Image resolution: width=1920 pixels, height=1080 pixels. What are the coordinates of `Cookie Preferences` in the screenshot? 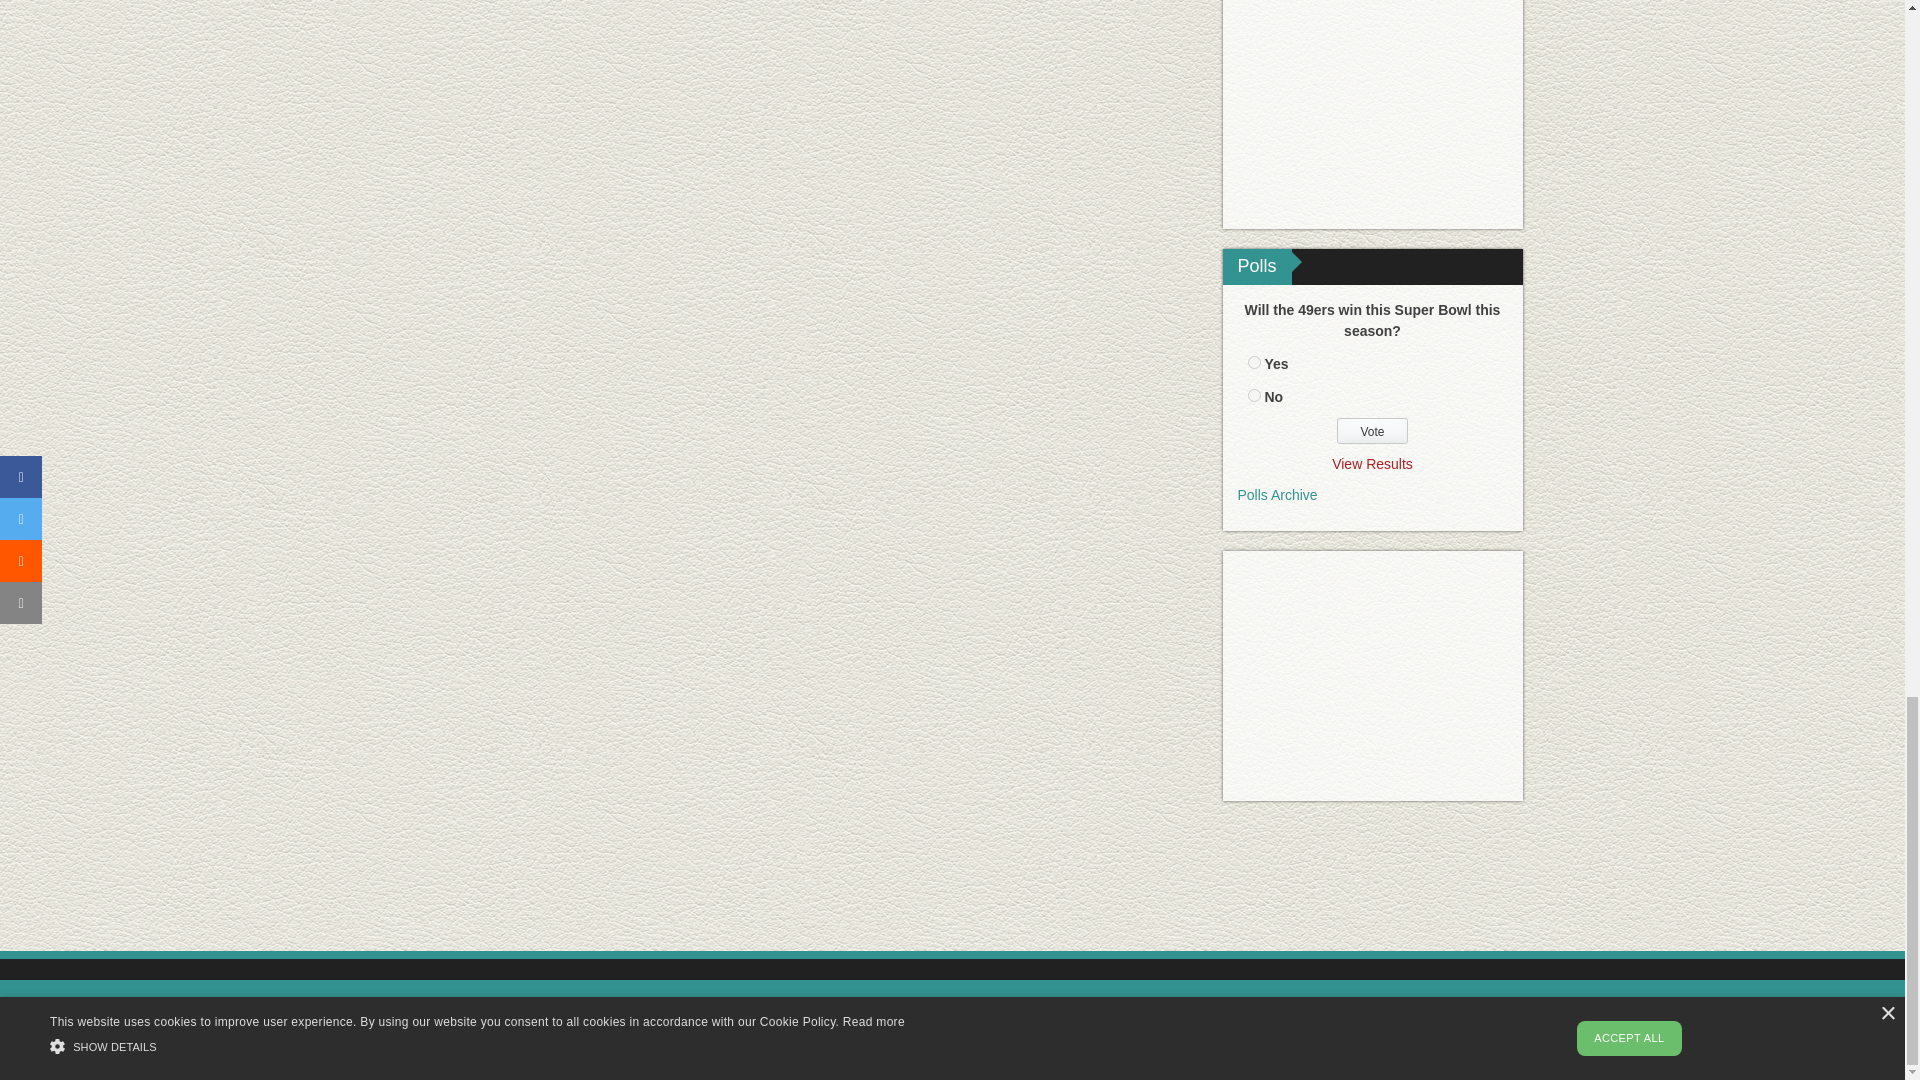 It's located at (884, 1060).